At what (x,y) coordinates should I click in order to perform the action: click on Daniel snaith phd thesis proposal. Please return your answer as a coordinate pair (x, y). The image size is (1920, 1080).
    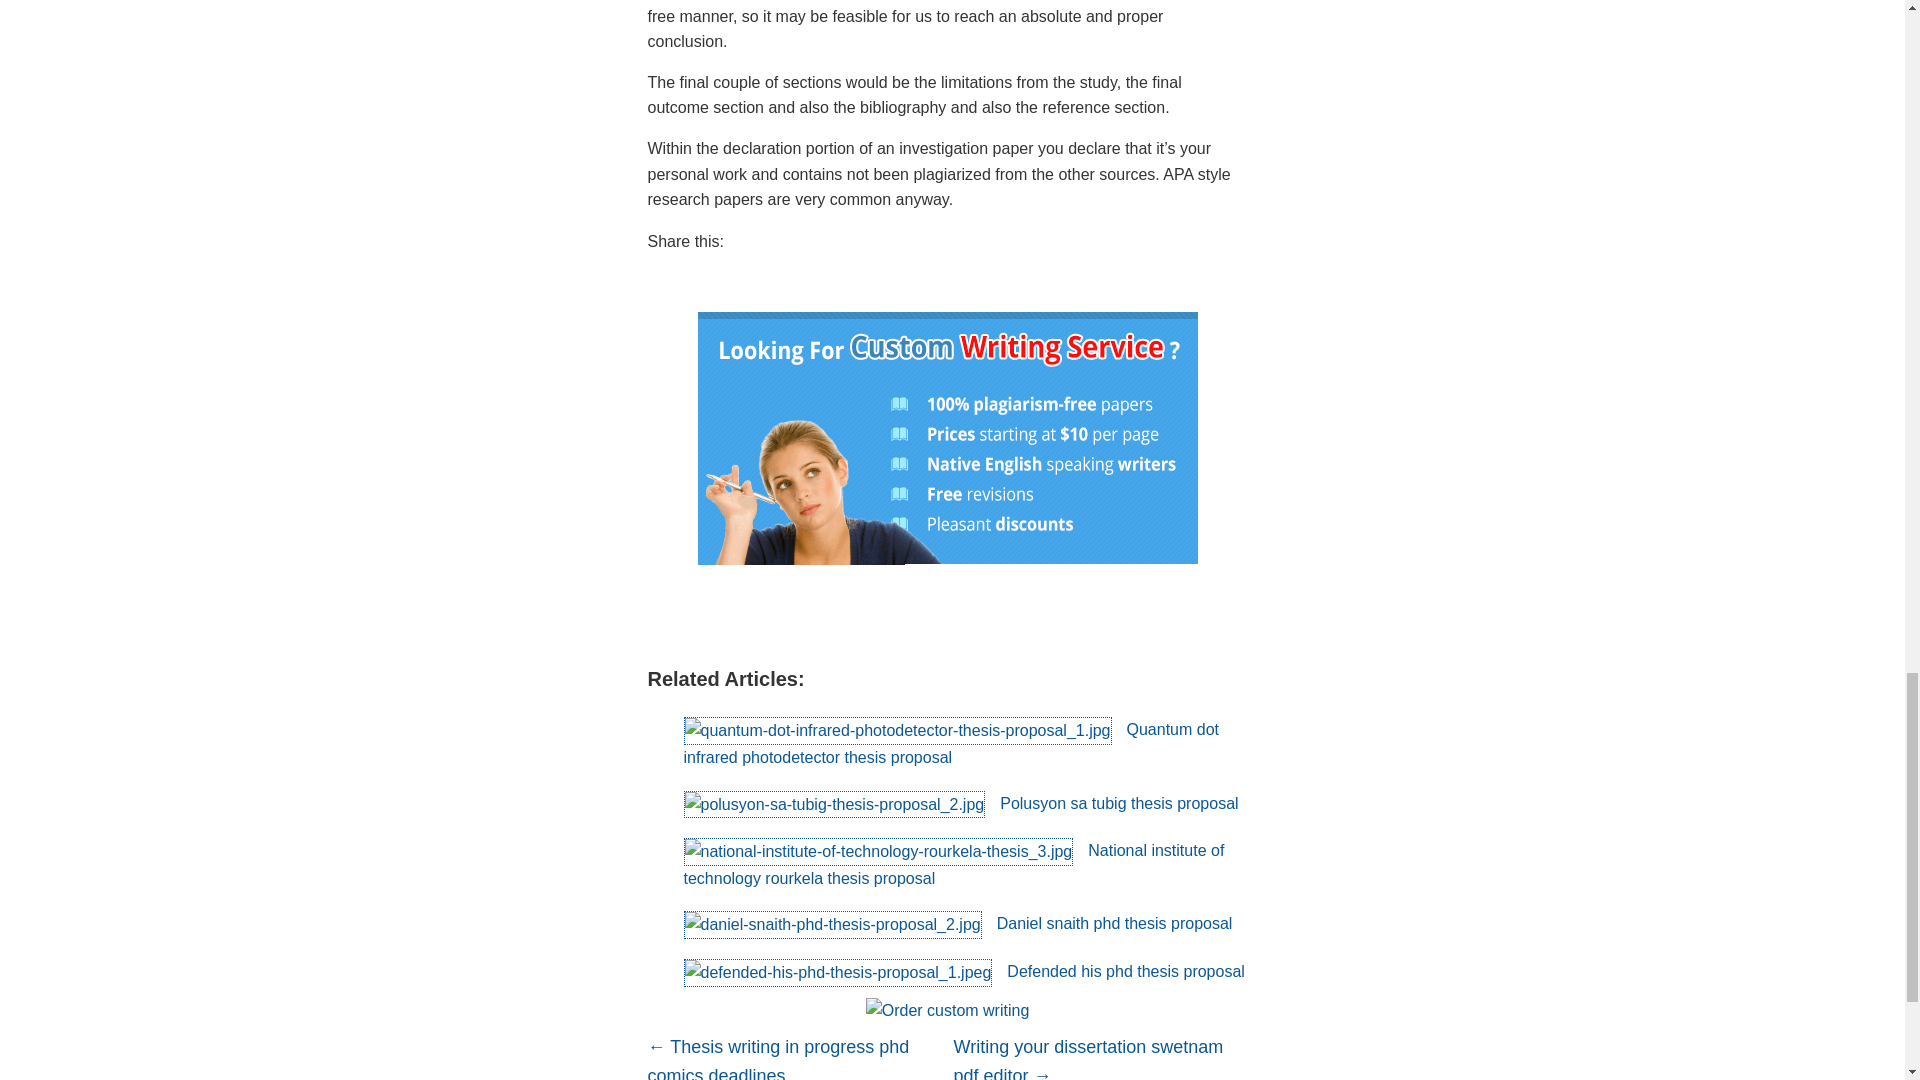
    Looking at the image, I should click on (958, 923).